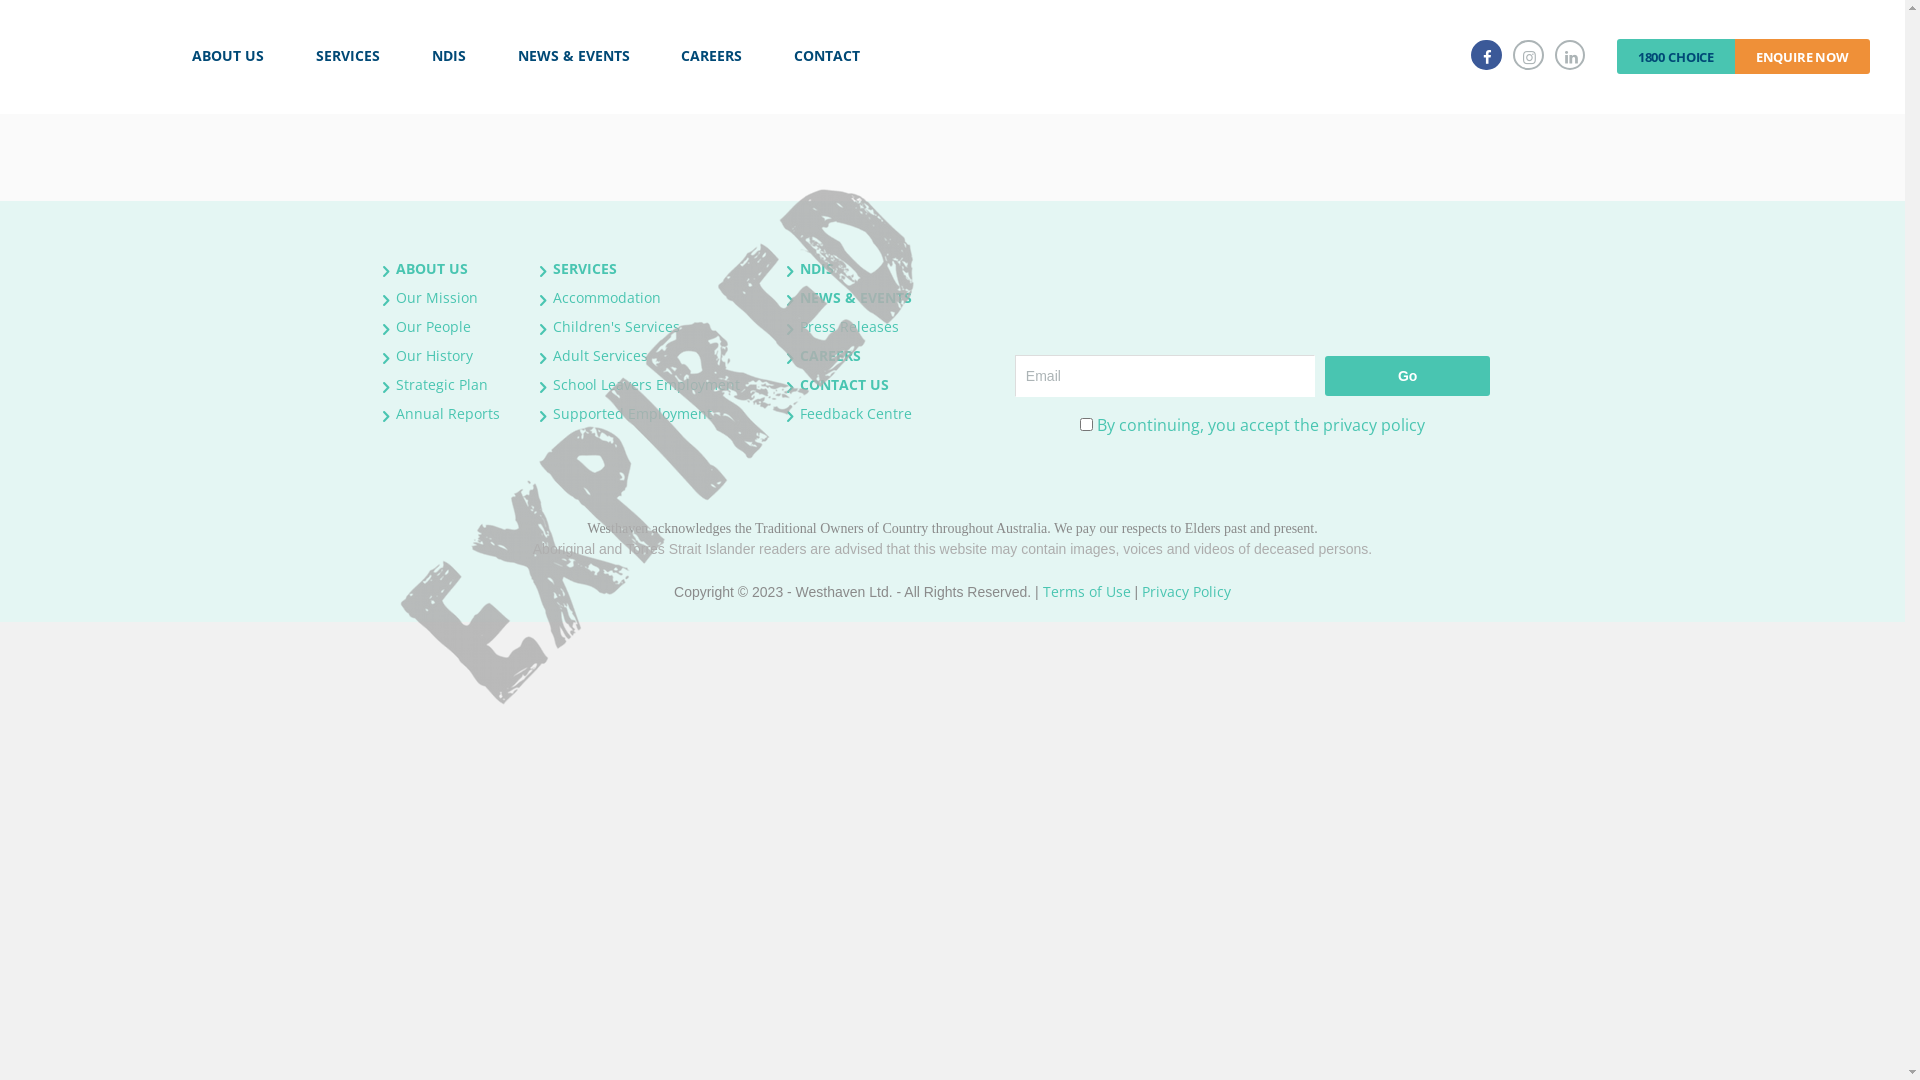 Image resolution: width=1920 pixels, height=1080 pixels. I want to click on Go, so click(1408, 376).